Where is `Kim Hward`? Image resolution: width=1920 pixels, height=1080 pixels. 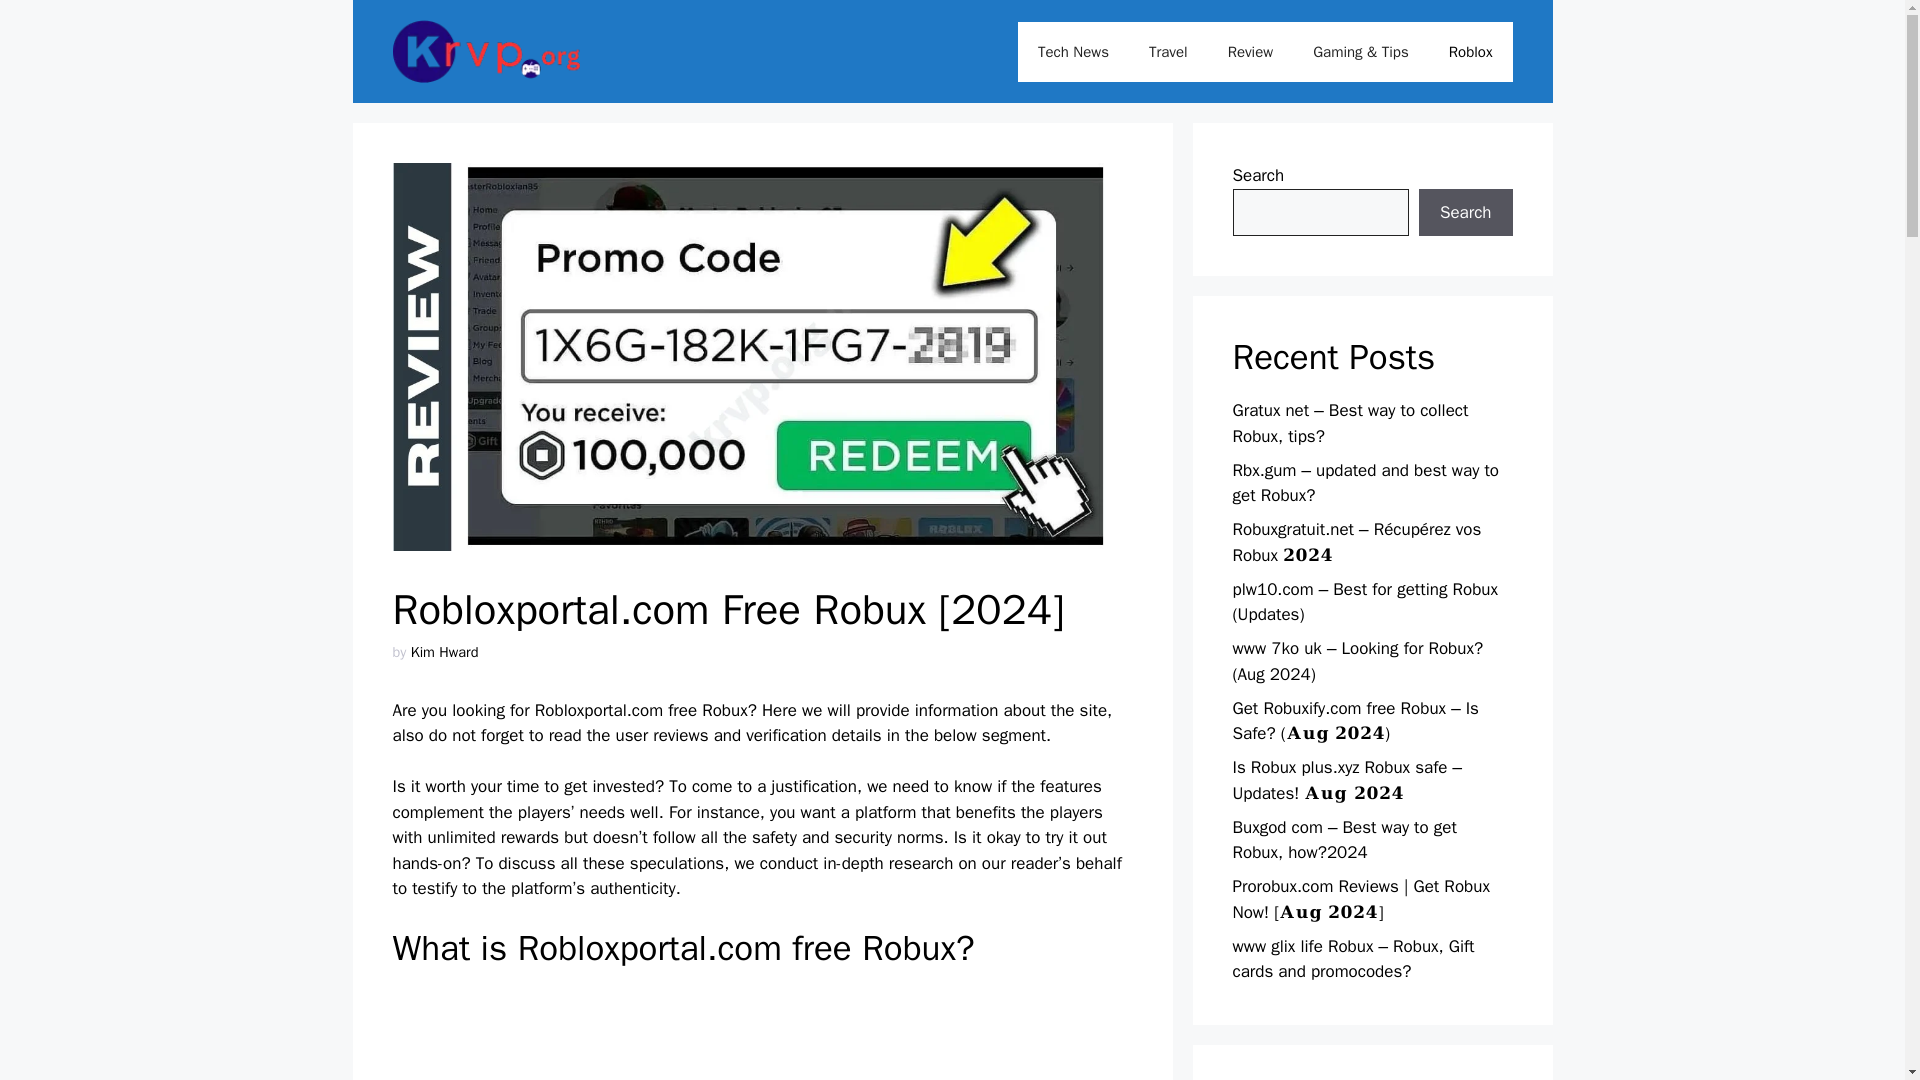 Kim Hward is located at coordinates (444, 651).